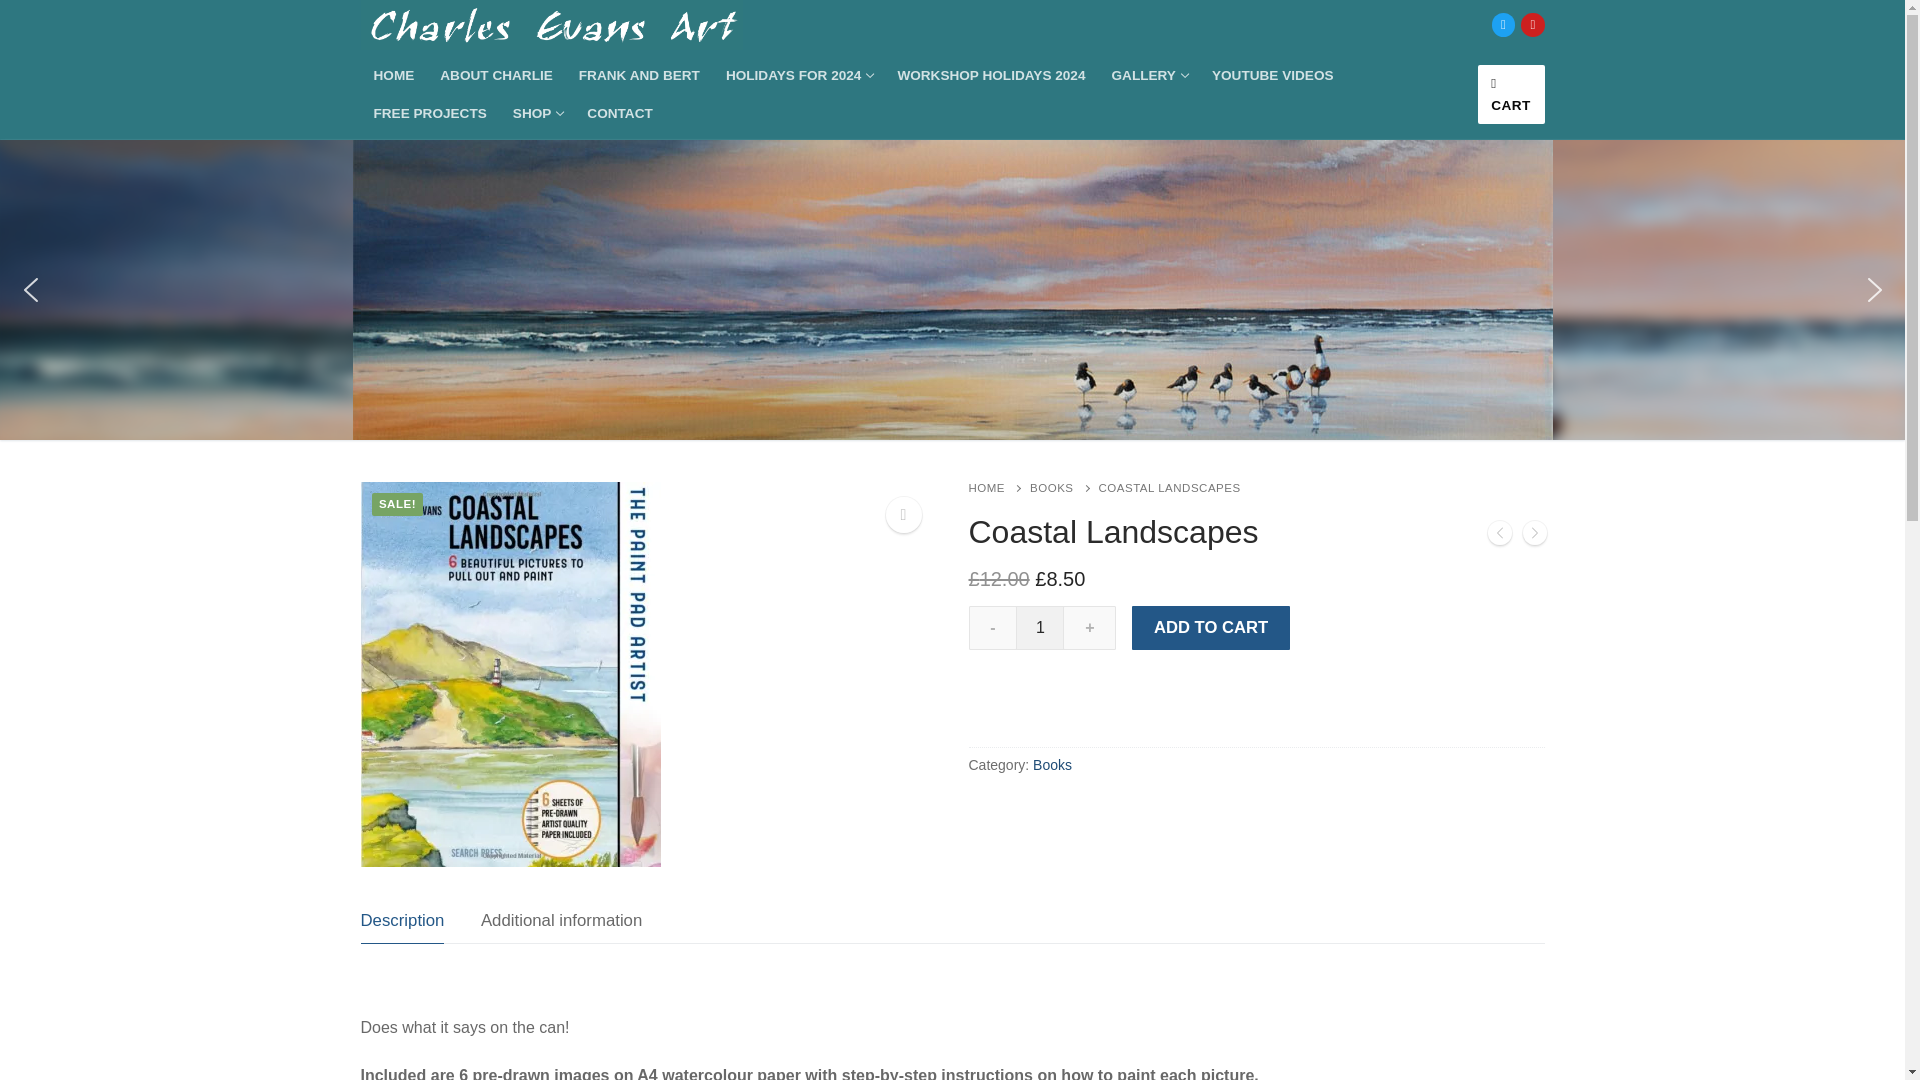  Describe the element at coordinates (1039, 628) in the screenshot. I see `CONTACT` at that location.